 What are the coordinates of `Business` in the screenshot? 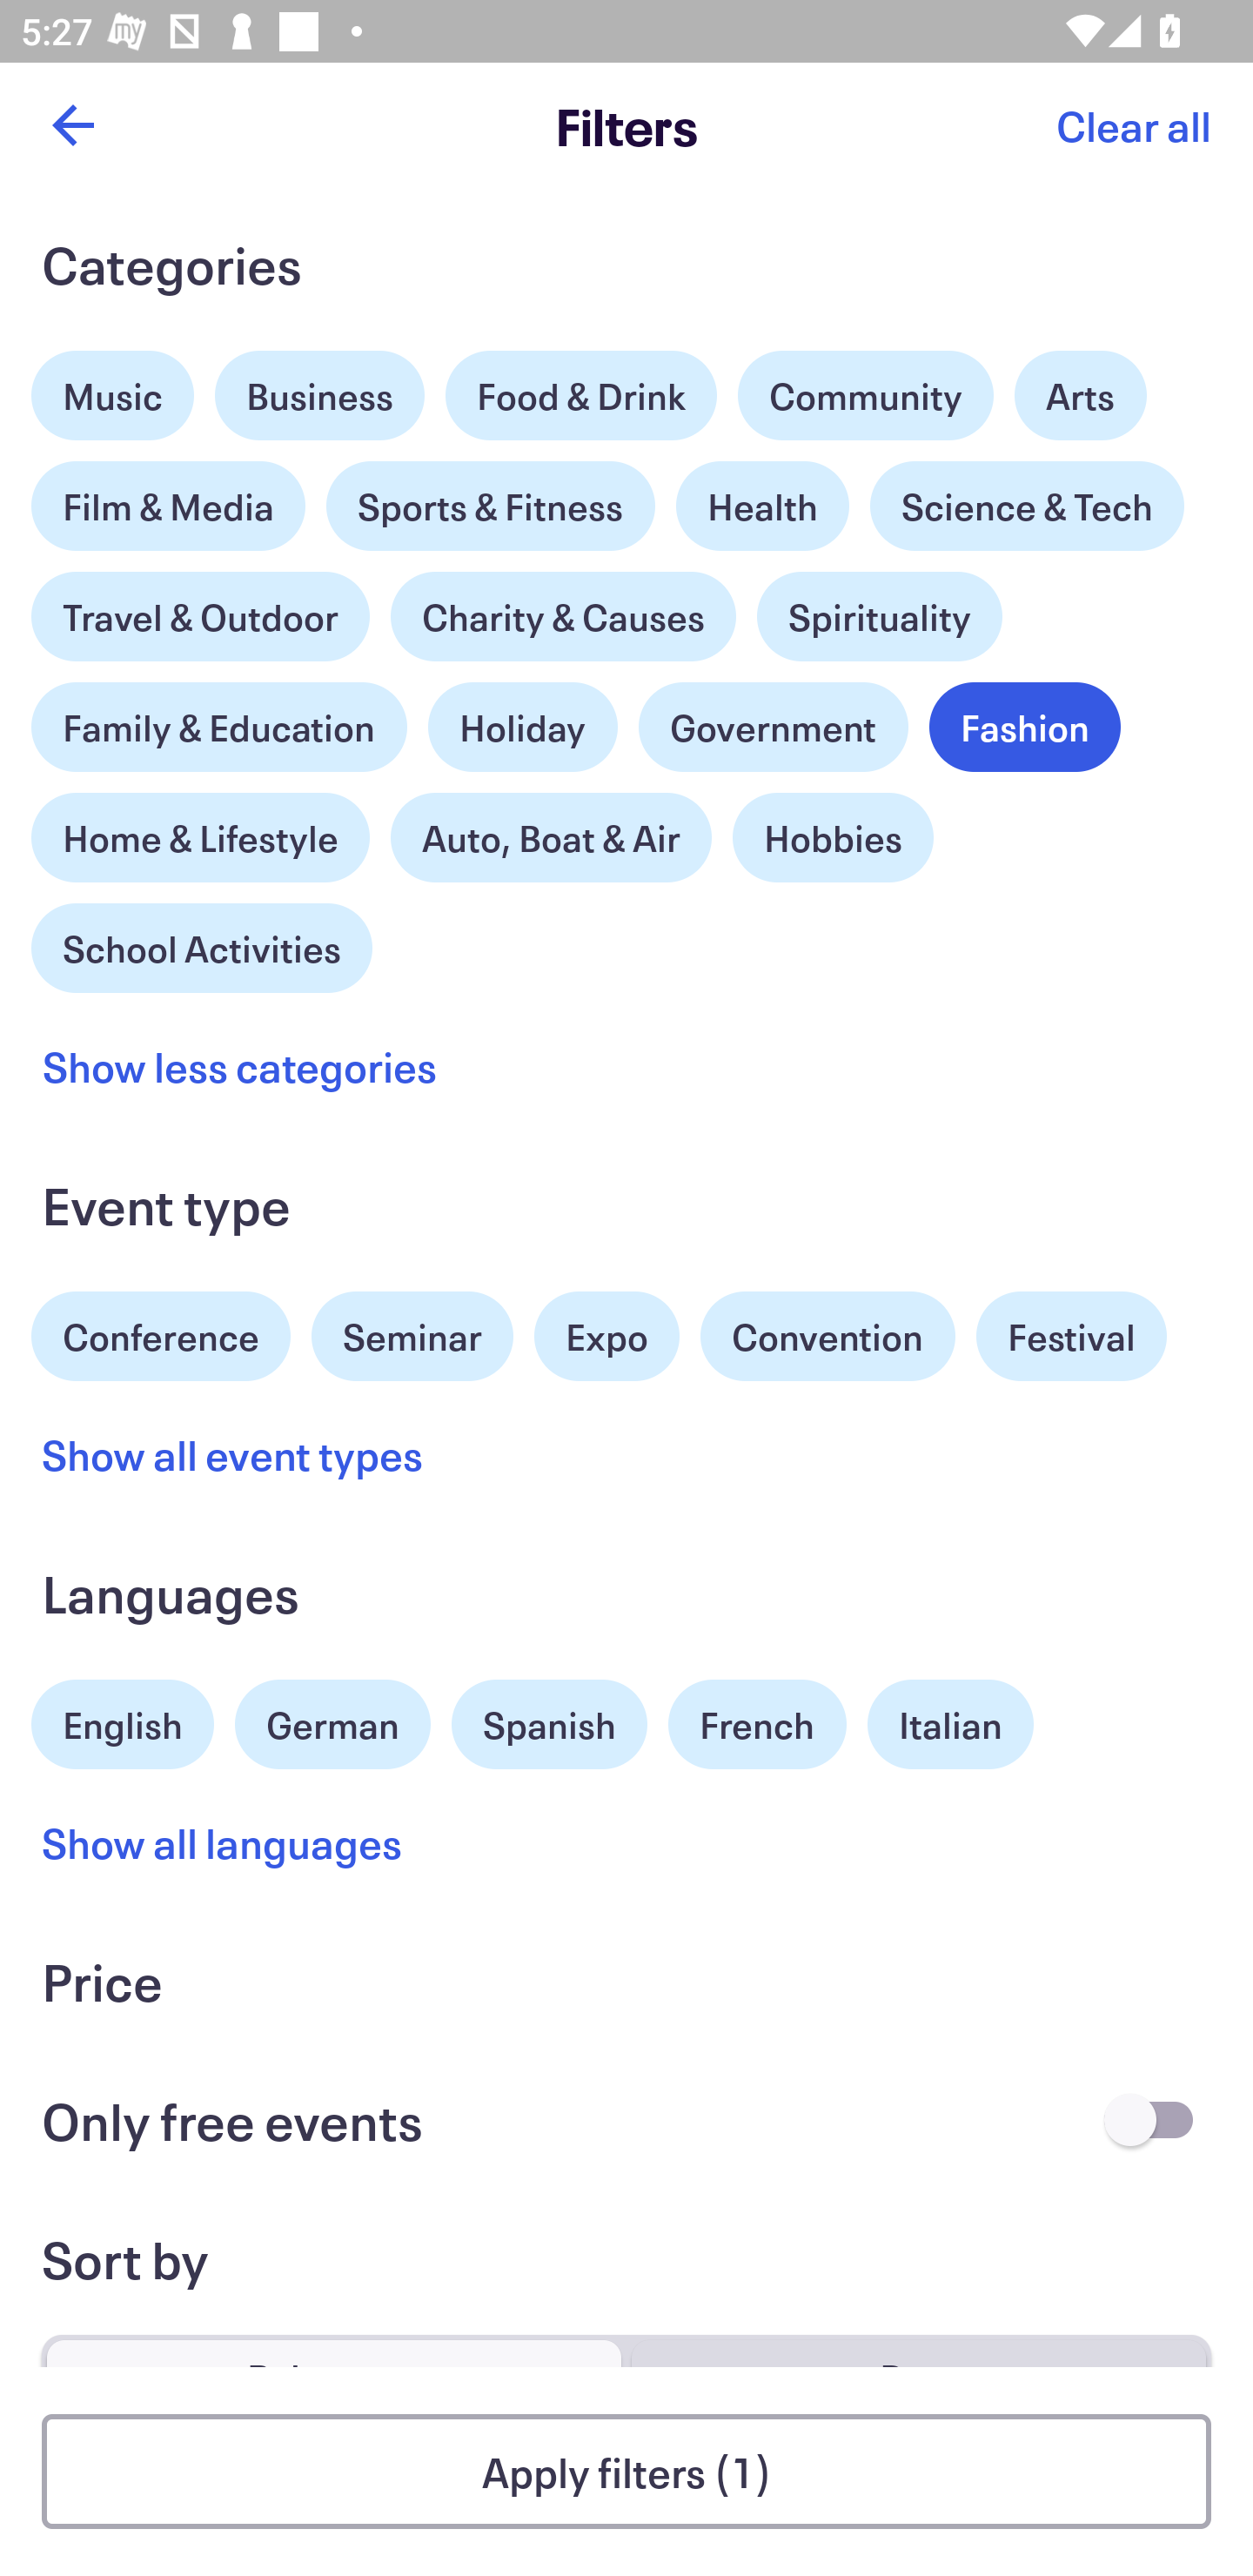 It's located at (320, 395).